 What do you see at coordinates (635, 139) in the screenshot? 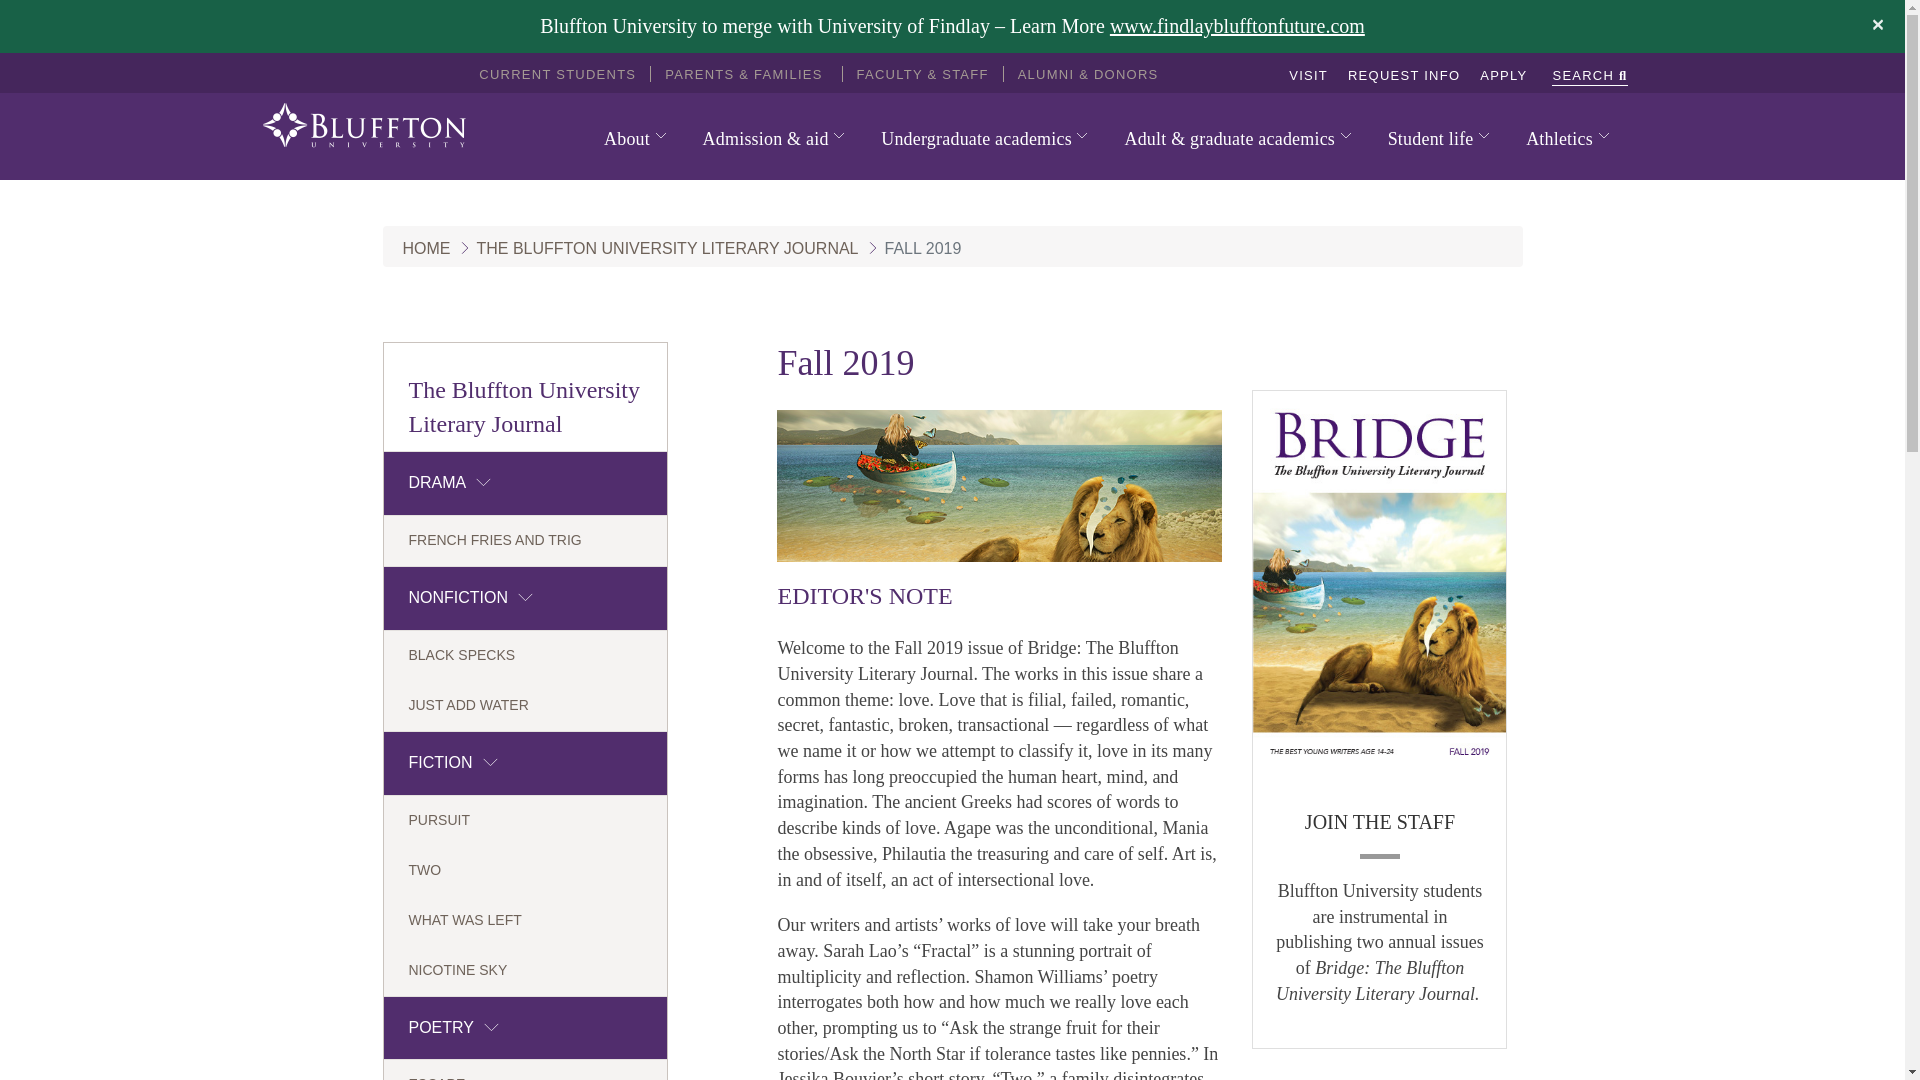
I see `About` at bounding box center [635, 139].